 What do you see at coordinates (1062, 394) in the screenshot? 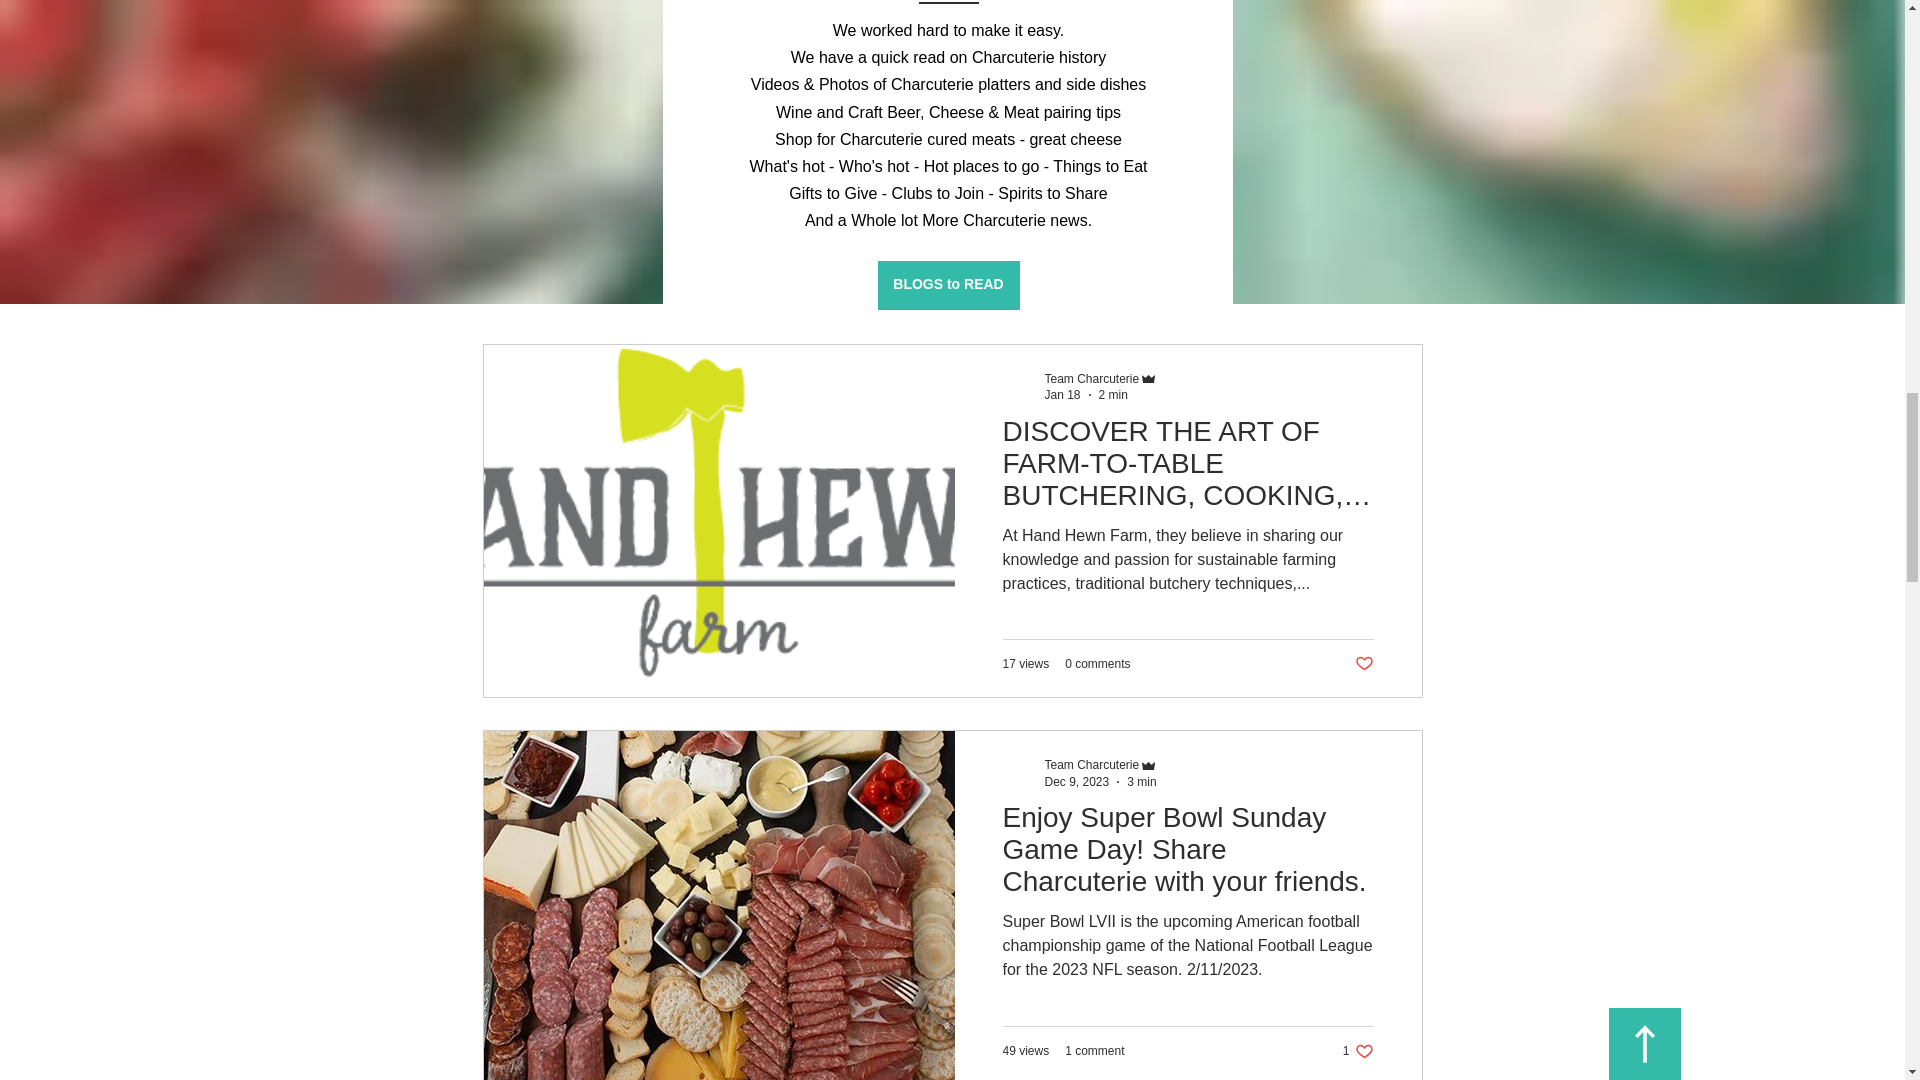
I see `Jan 18` at bounding box center [1062, 394].